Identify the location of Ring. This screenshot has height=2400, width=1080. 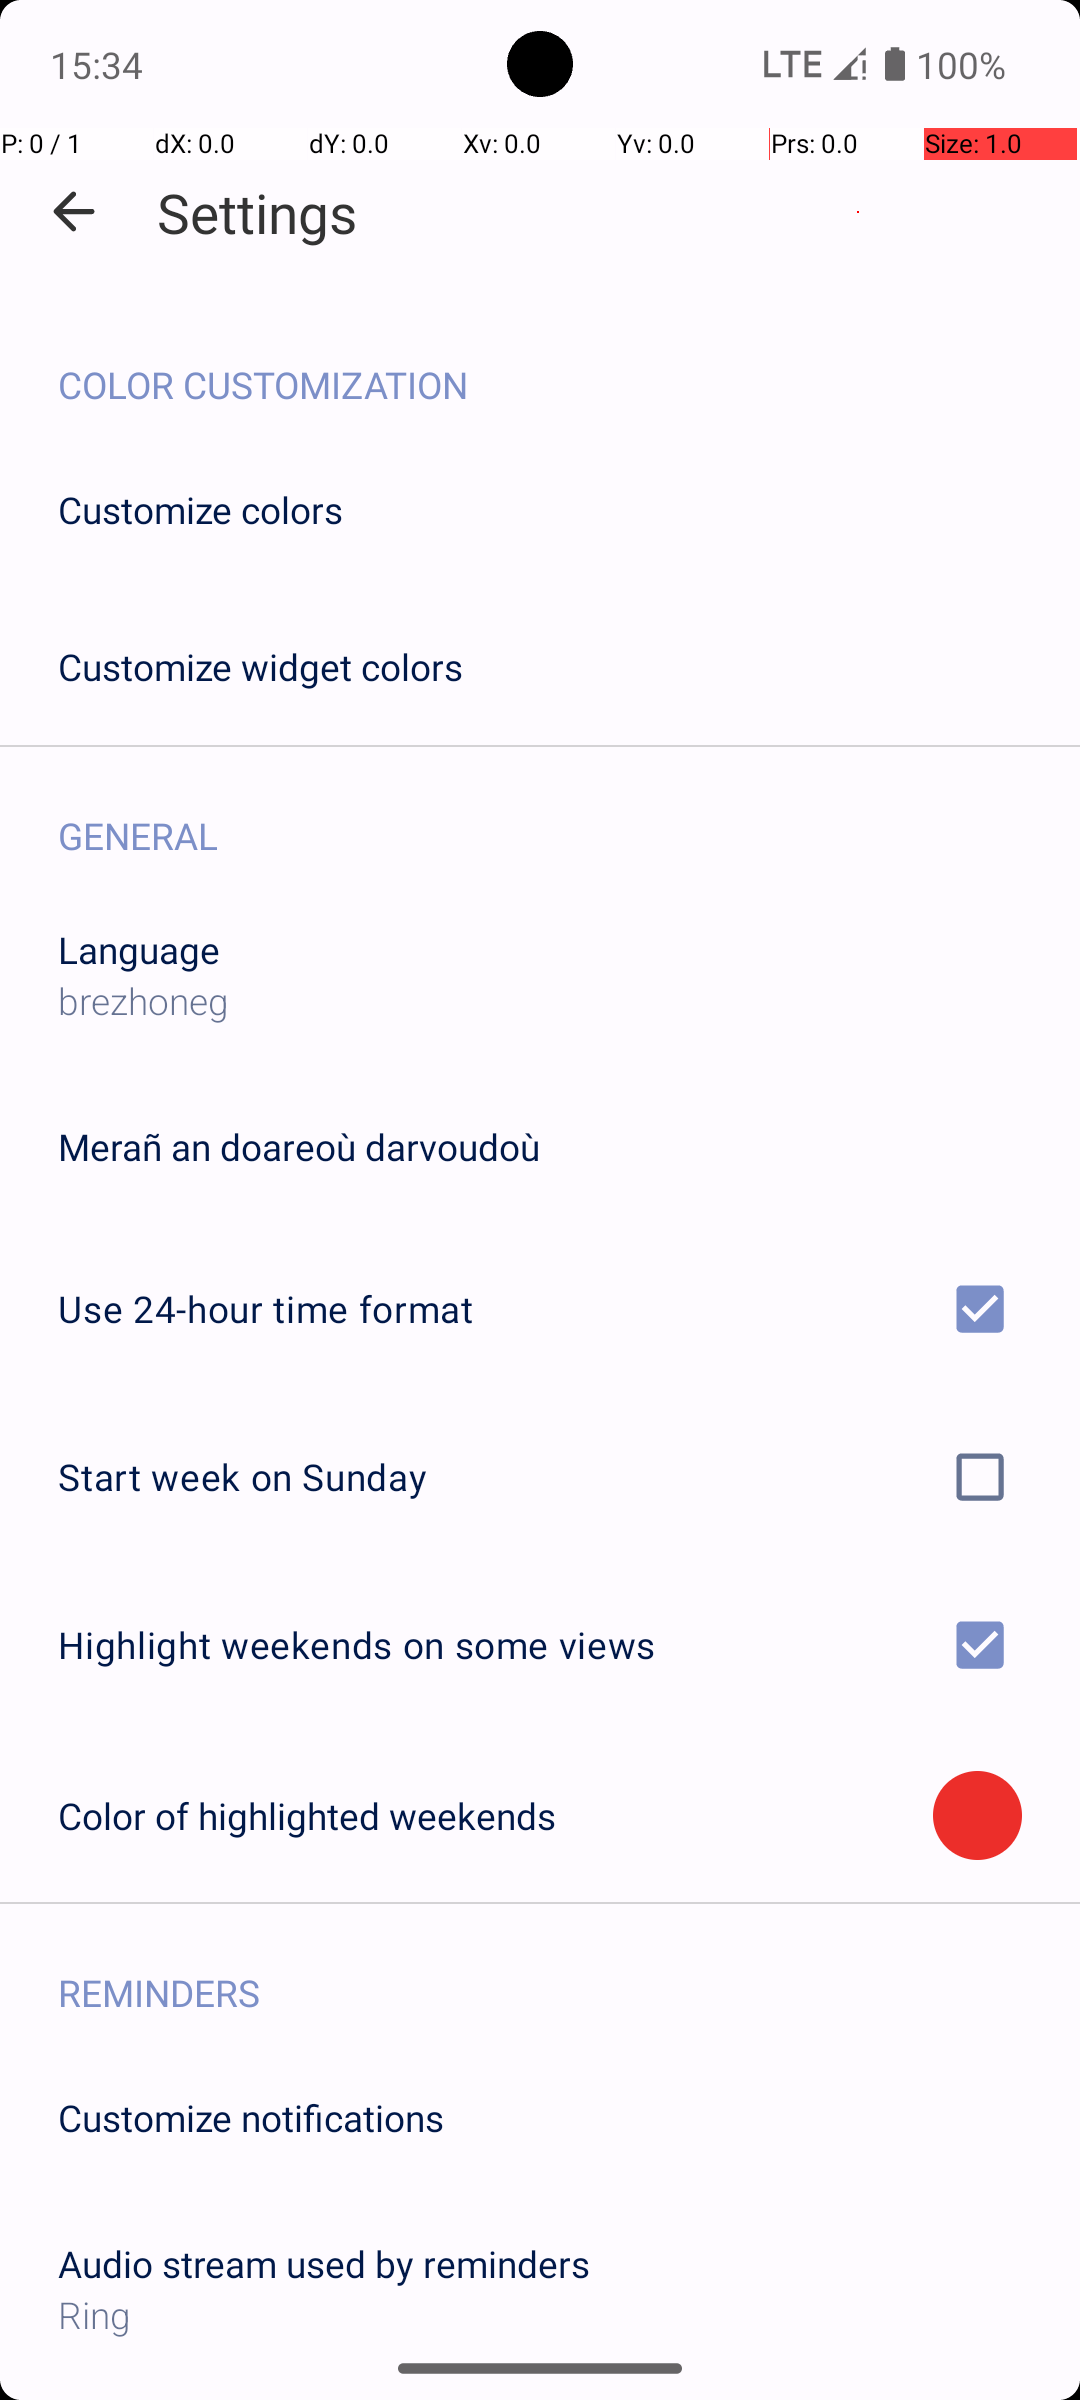
(540, 2314).